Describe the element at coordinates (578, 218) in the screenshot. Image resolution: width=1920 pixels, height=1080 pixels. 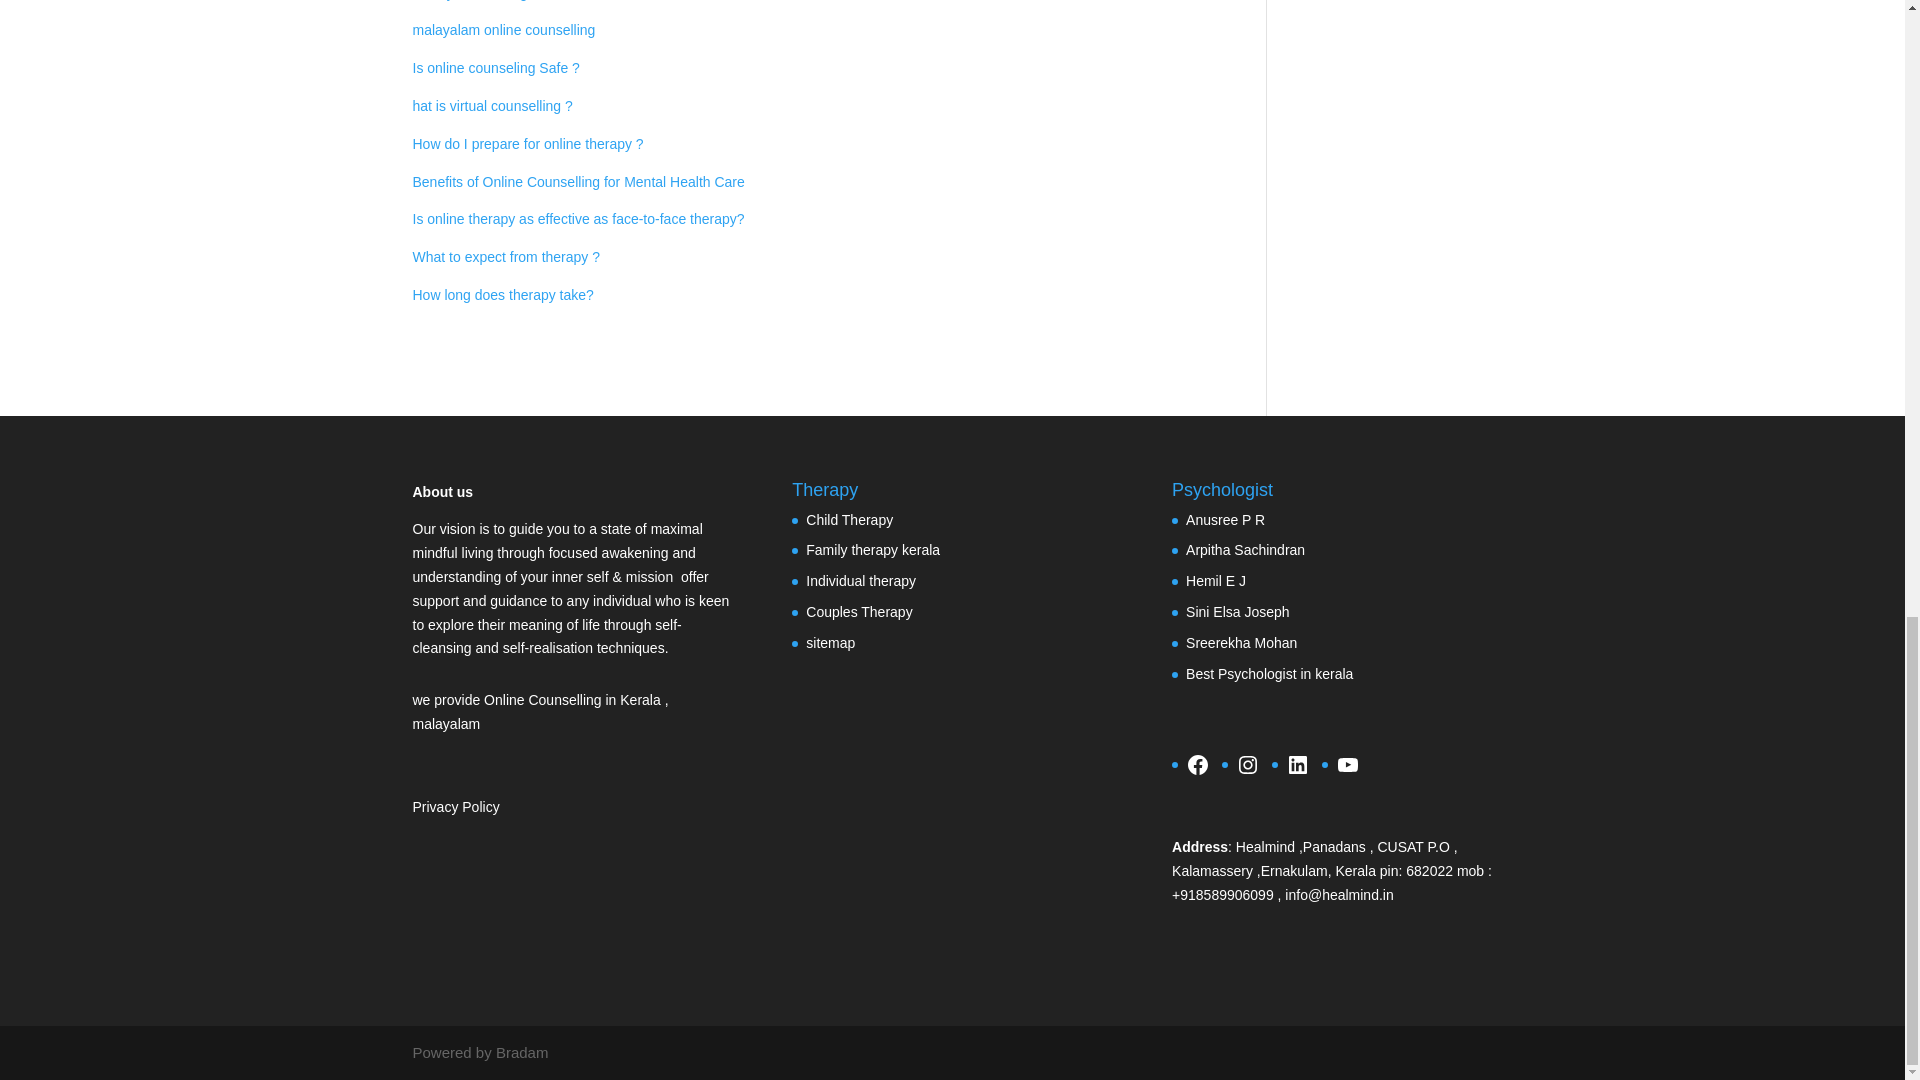
I see `Is online therapy as effective as face-to-face therapy?` at that location.